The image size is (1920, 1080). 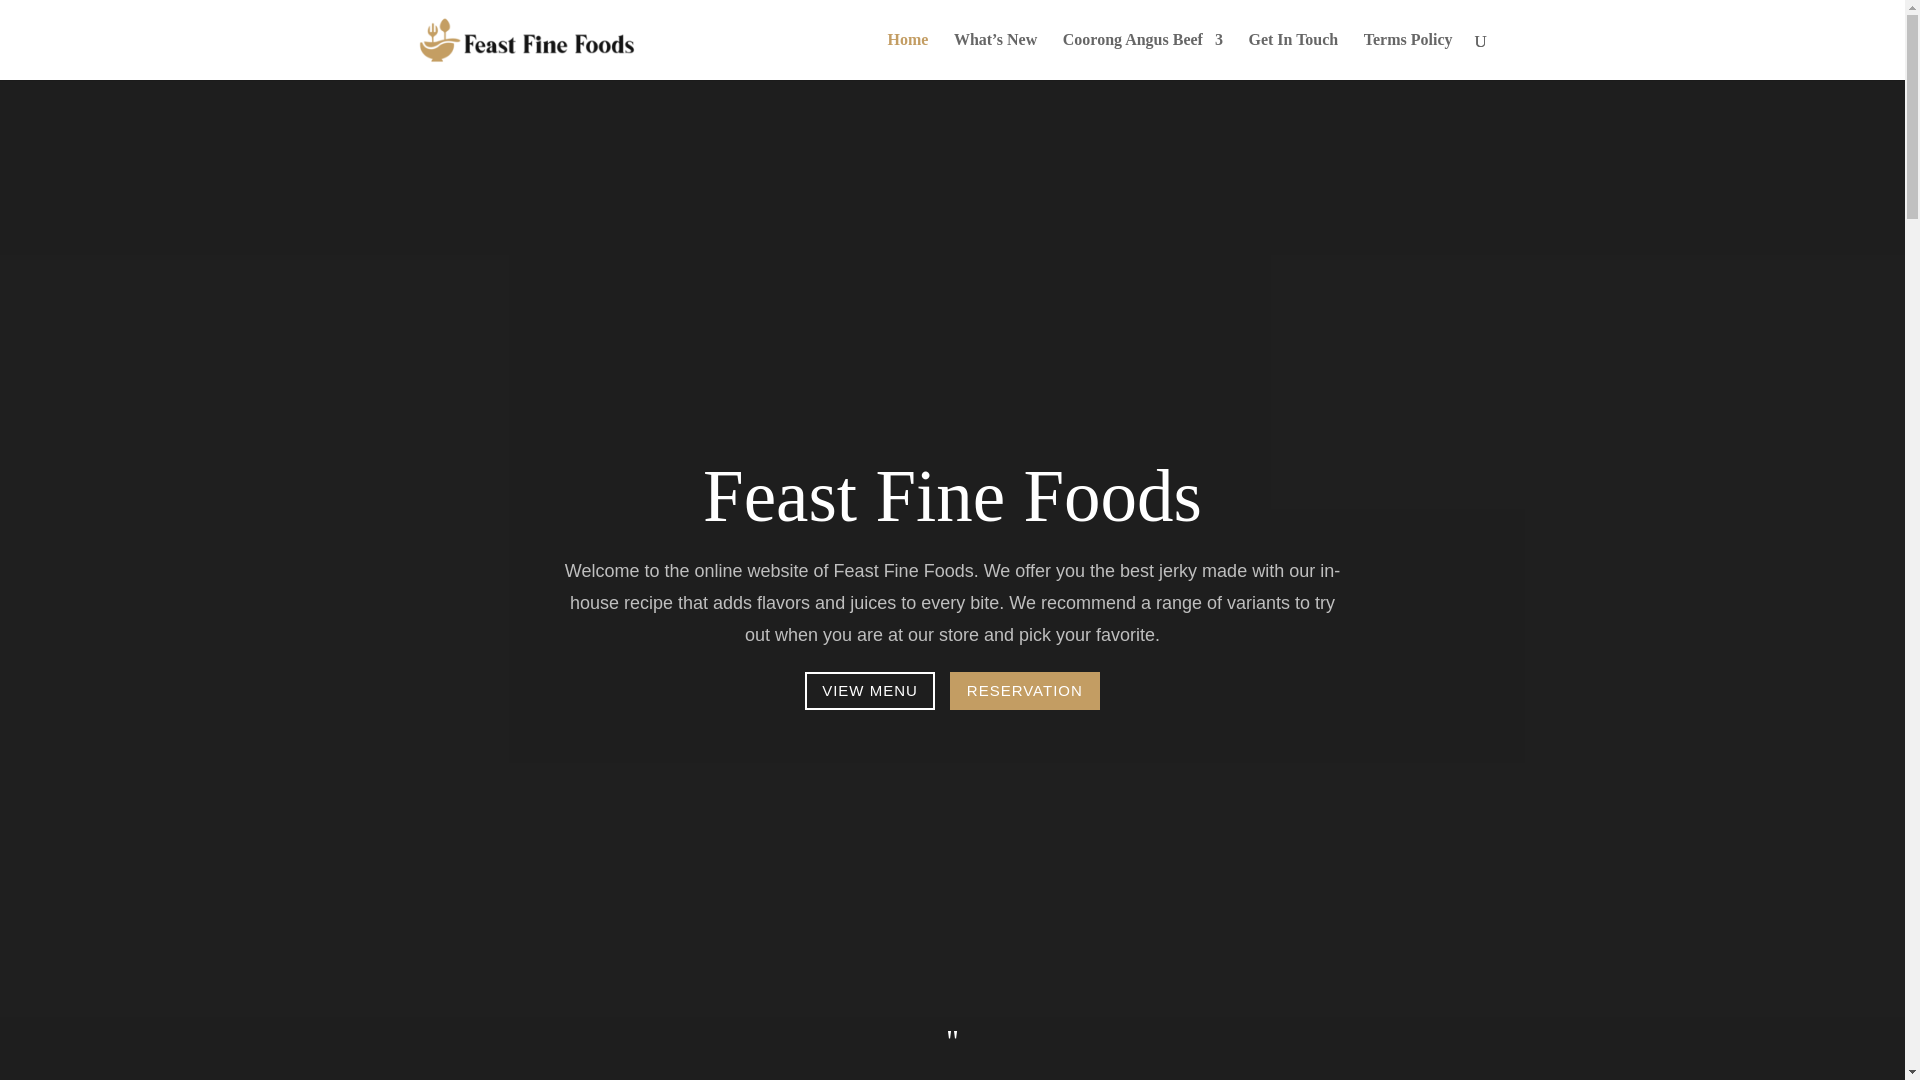 What do you see at coordinates (952, 1040) in the screenshot?
I see `"` at bounding box center [952, 1040].